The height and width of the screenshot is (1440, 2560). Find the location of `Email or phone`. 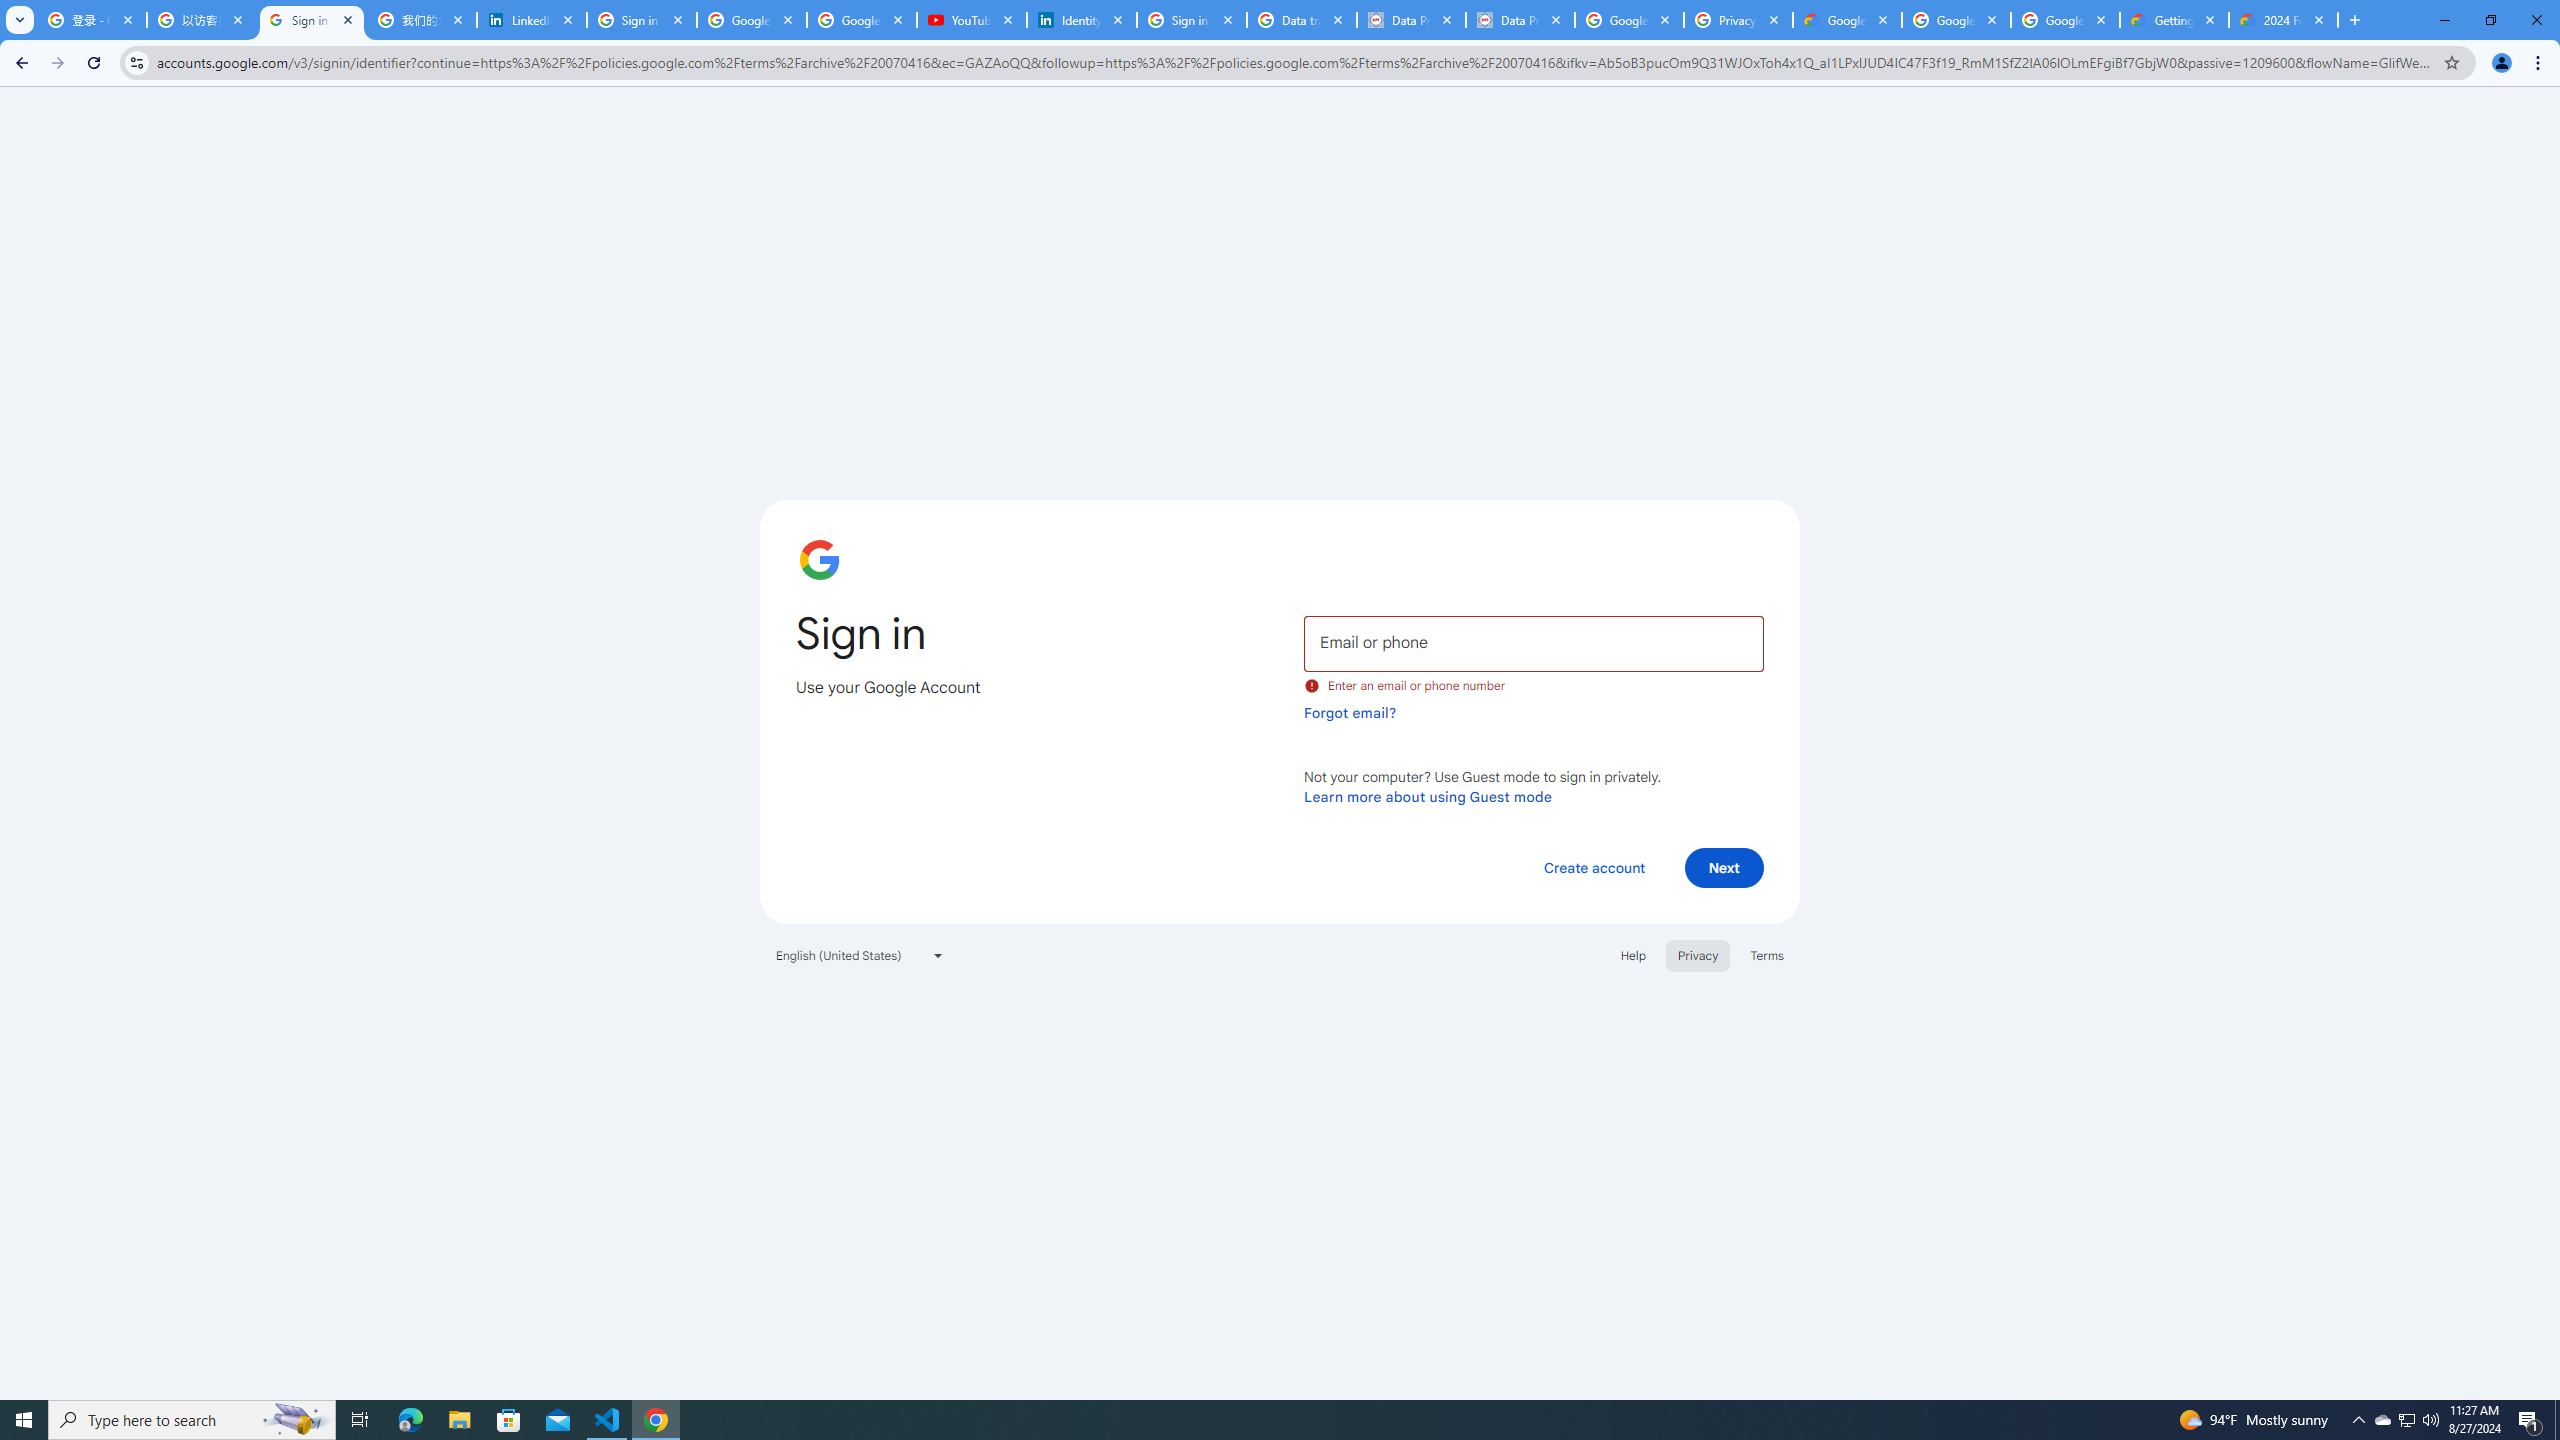

Email or phone is located at coordinates (1533, 642).